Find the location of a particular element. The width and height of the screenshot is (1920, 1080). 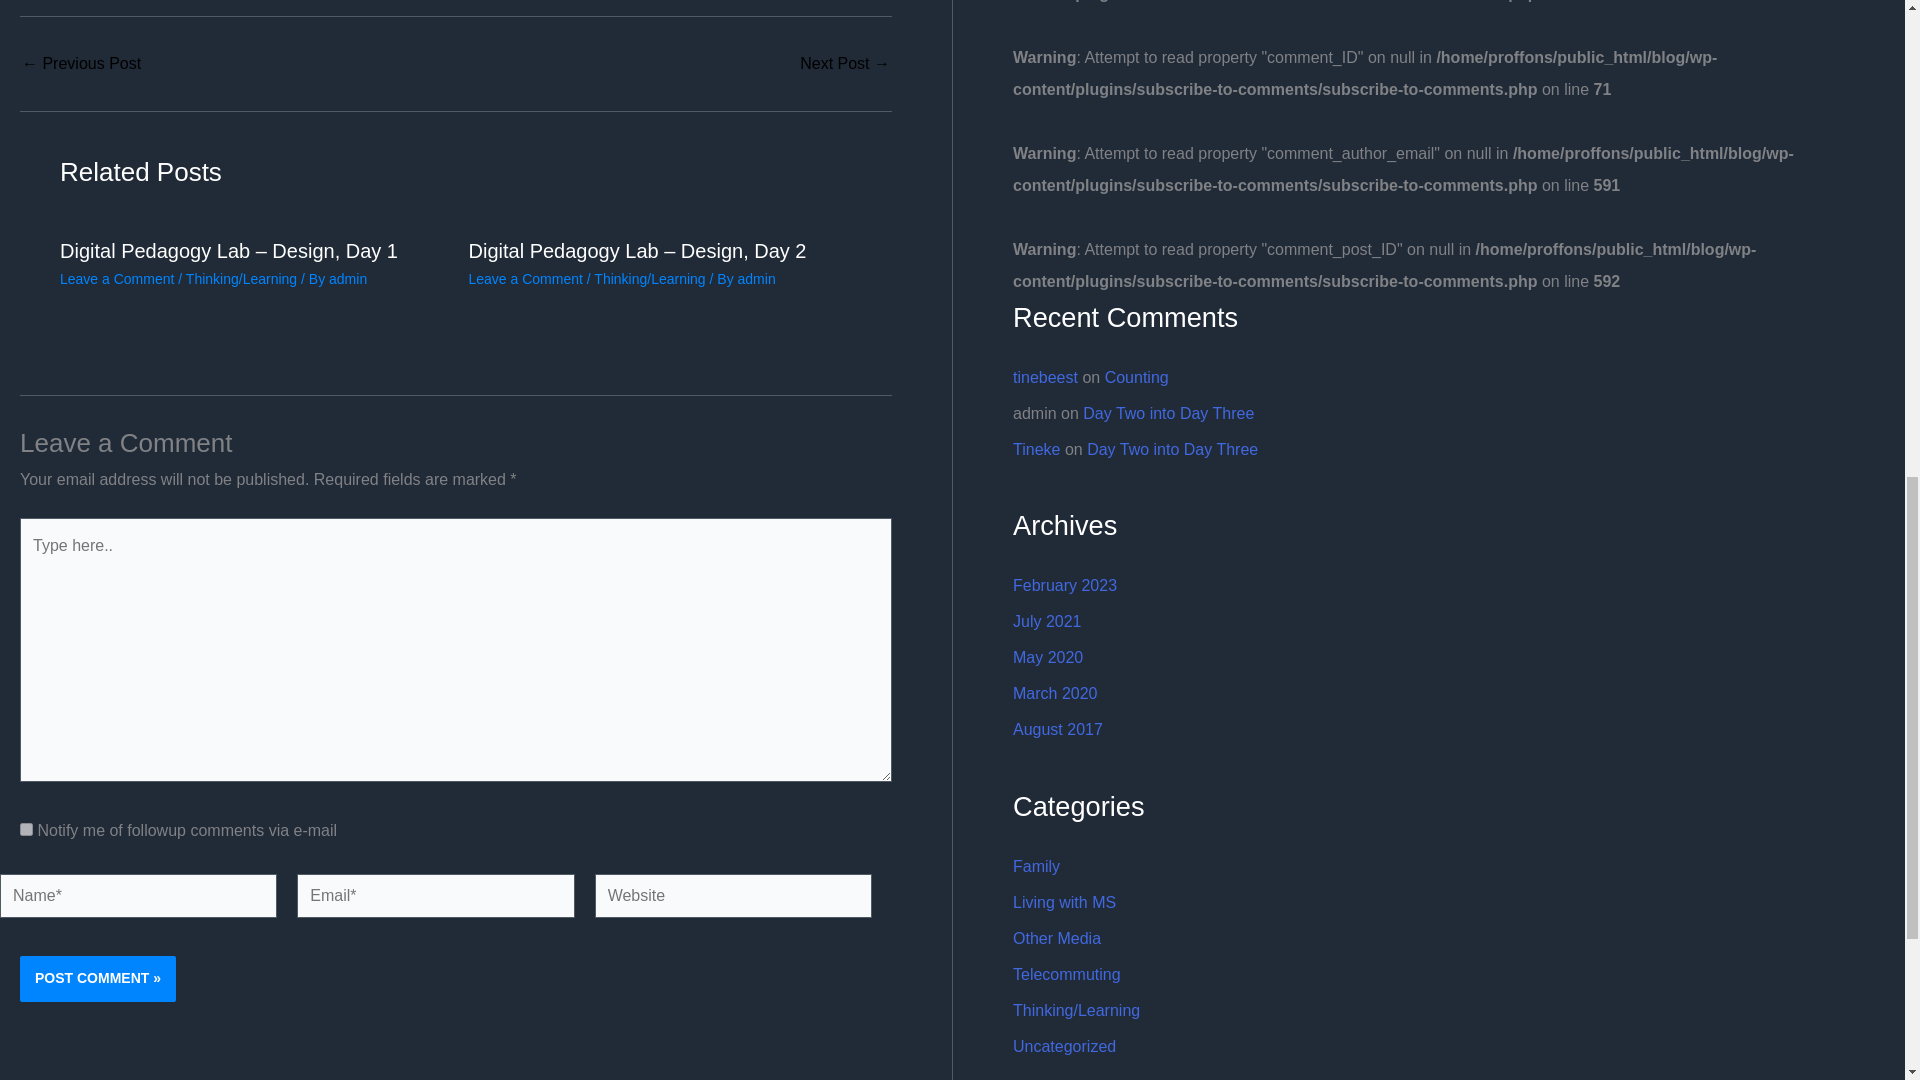

Tineke is located at coordinates (1036, 448).